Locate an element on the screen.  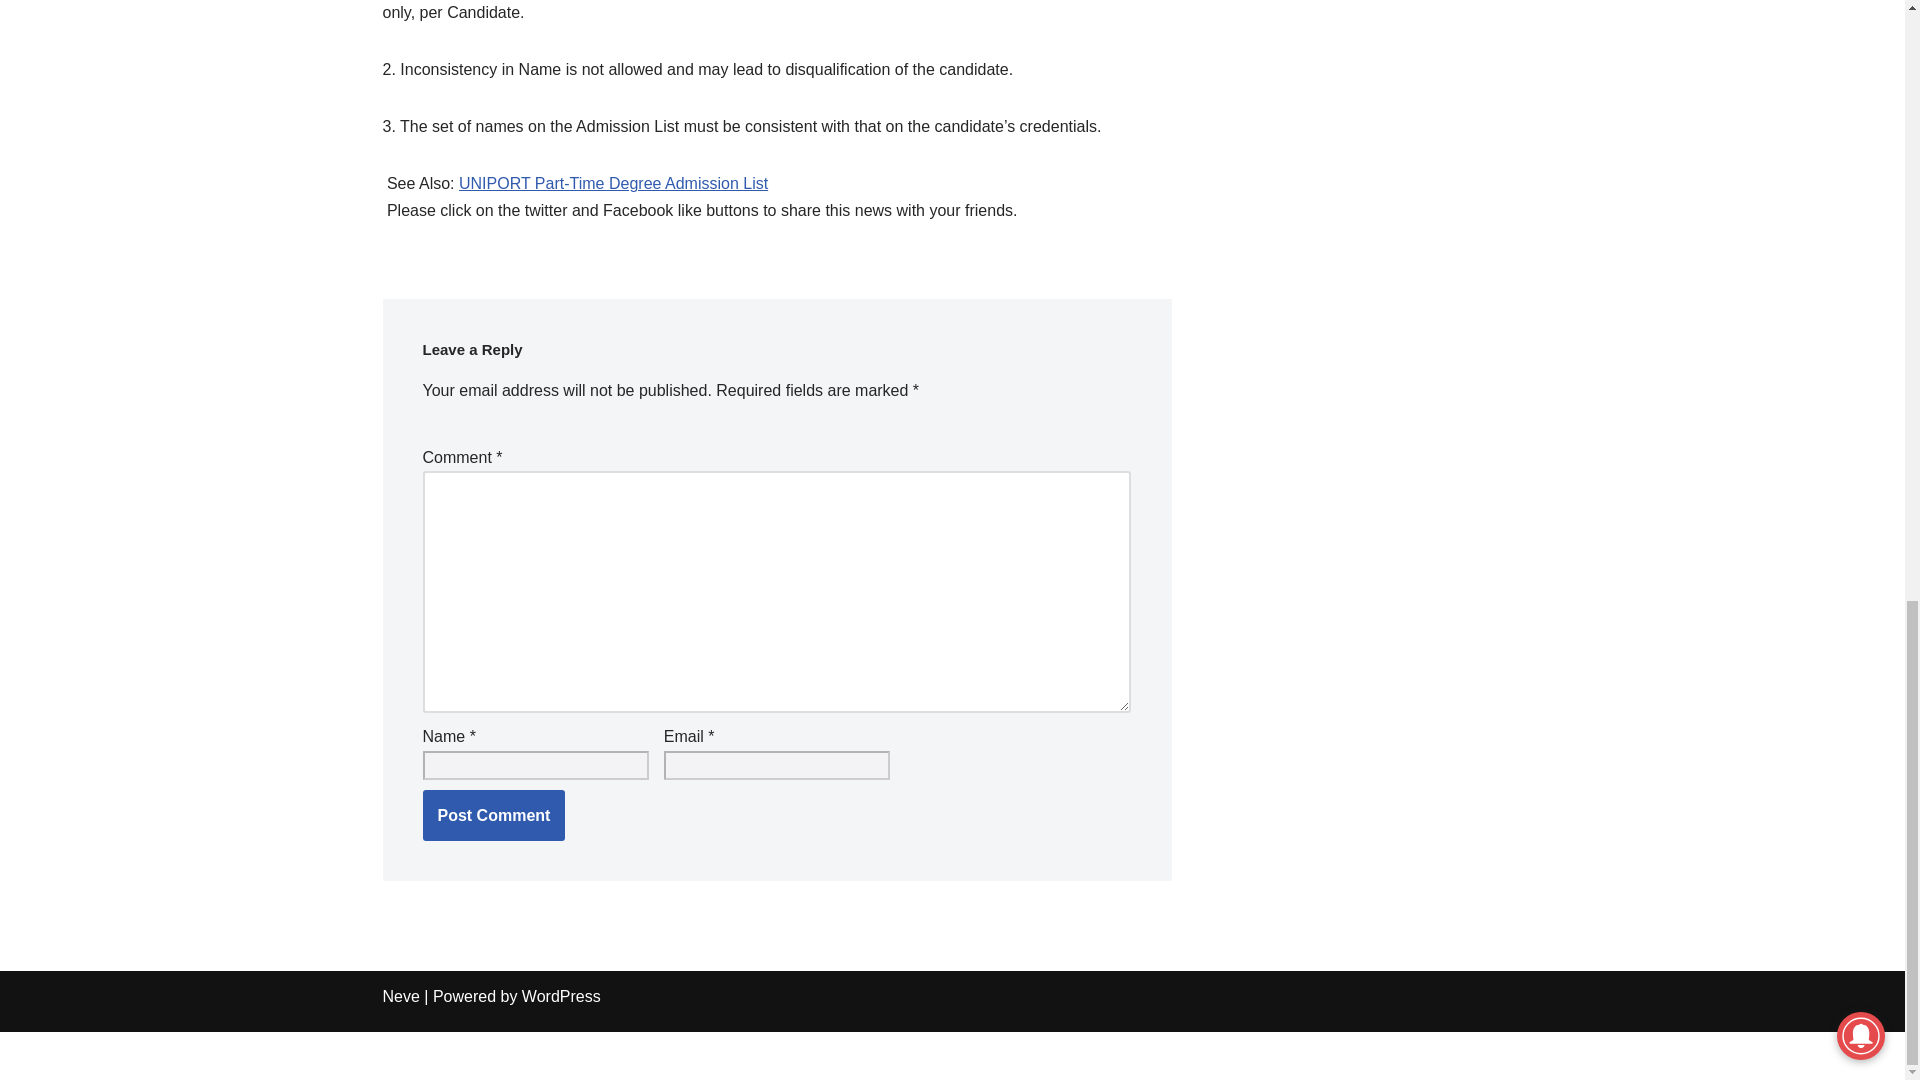
Post Comment is located at coordinates (493, 816).